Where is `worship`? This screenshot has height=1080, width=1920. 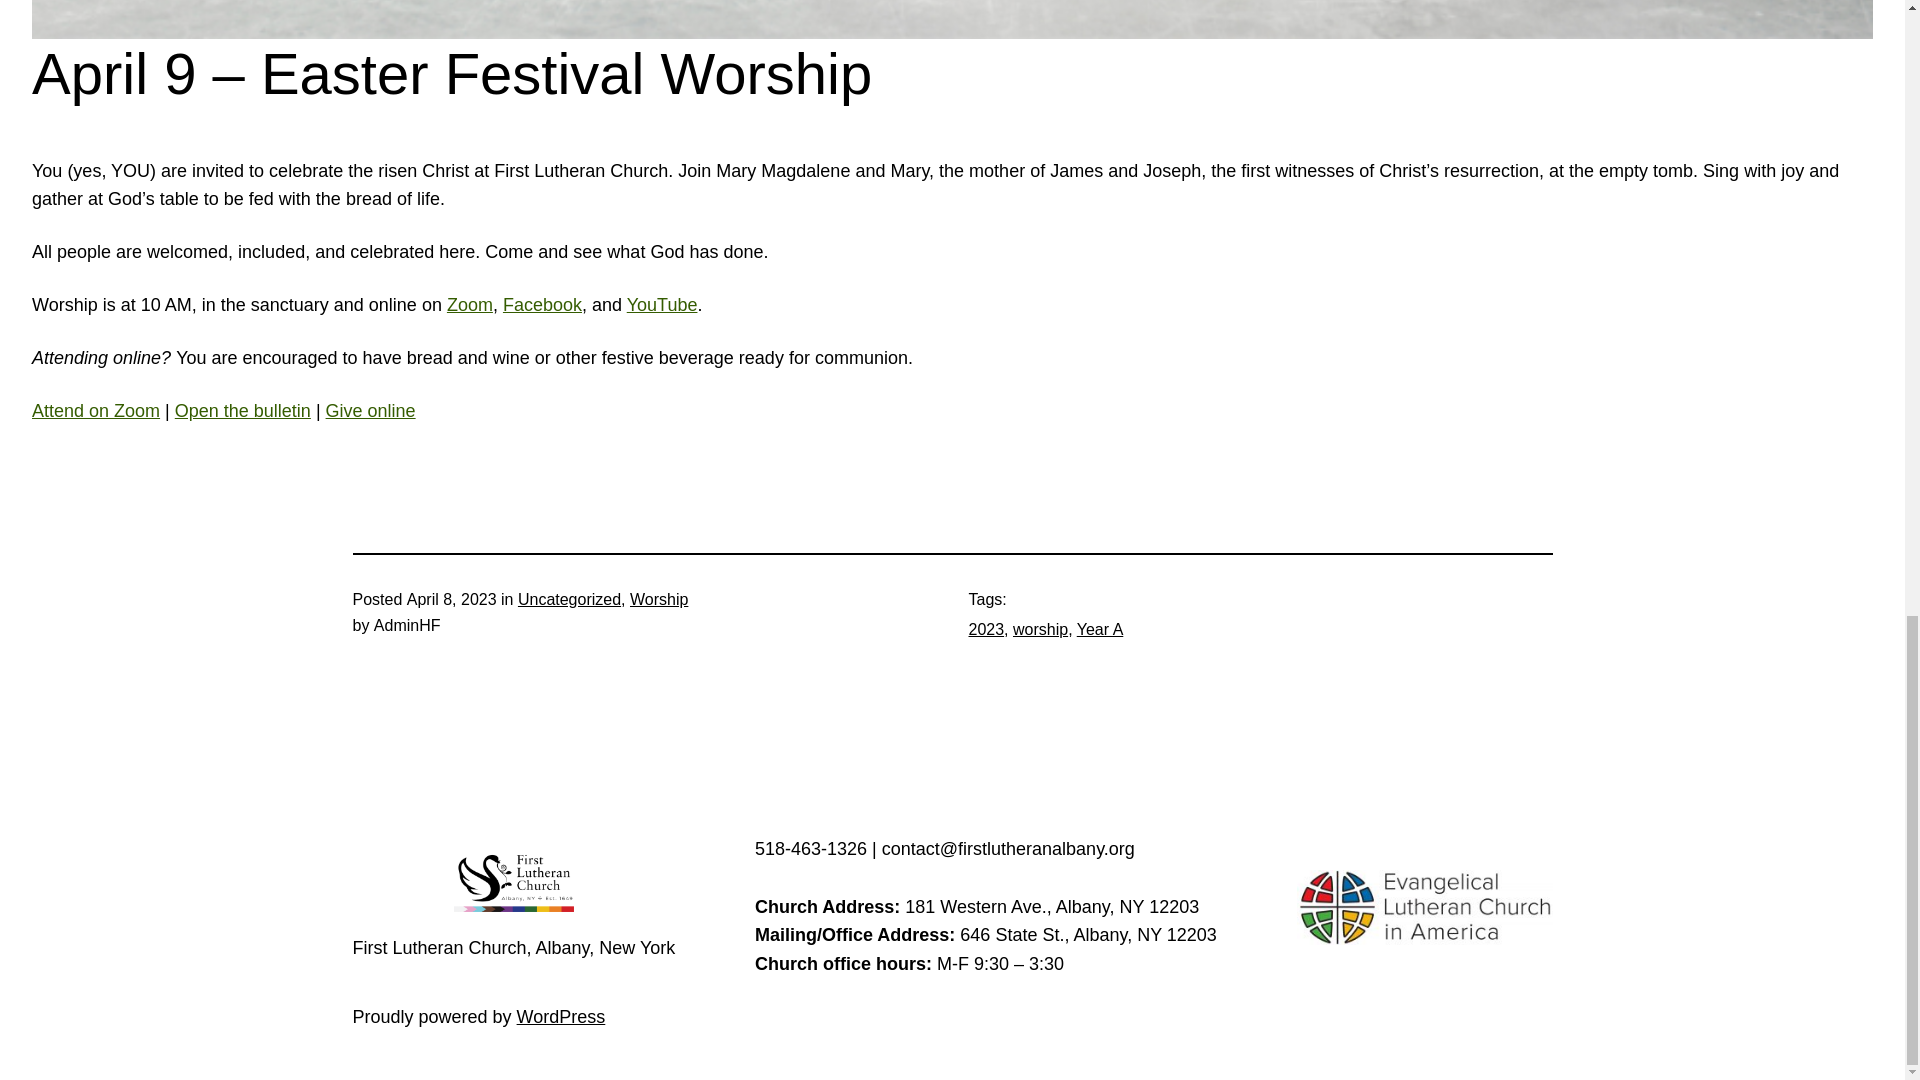 worship is located at coordinates (1040, 630).